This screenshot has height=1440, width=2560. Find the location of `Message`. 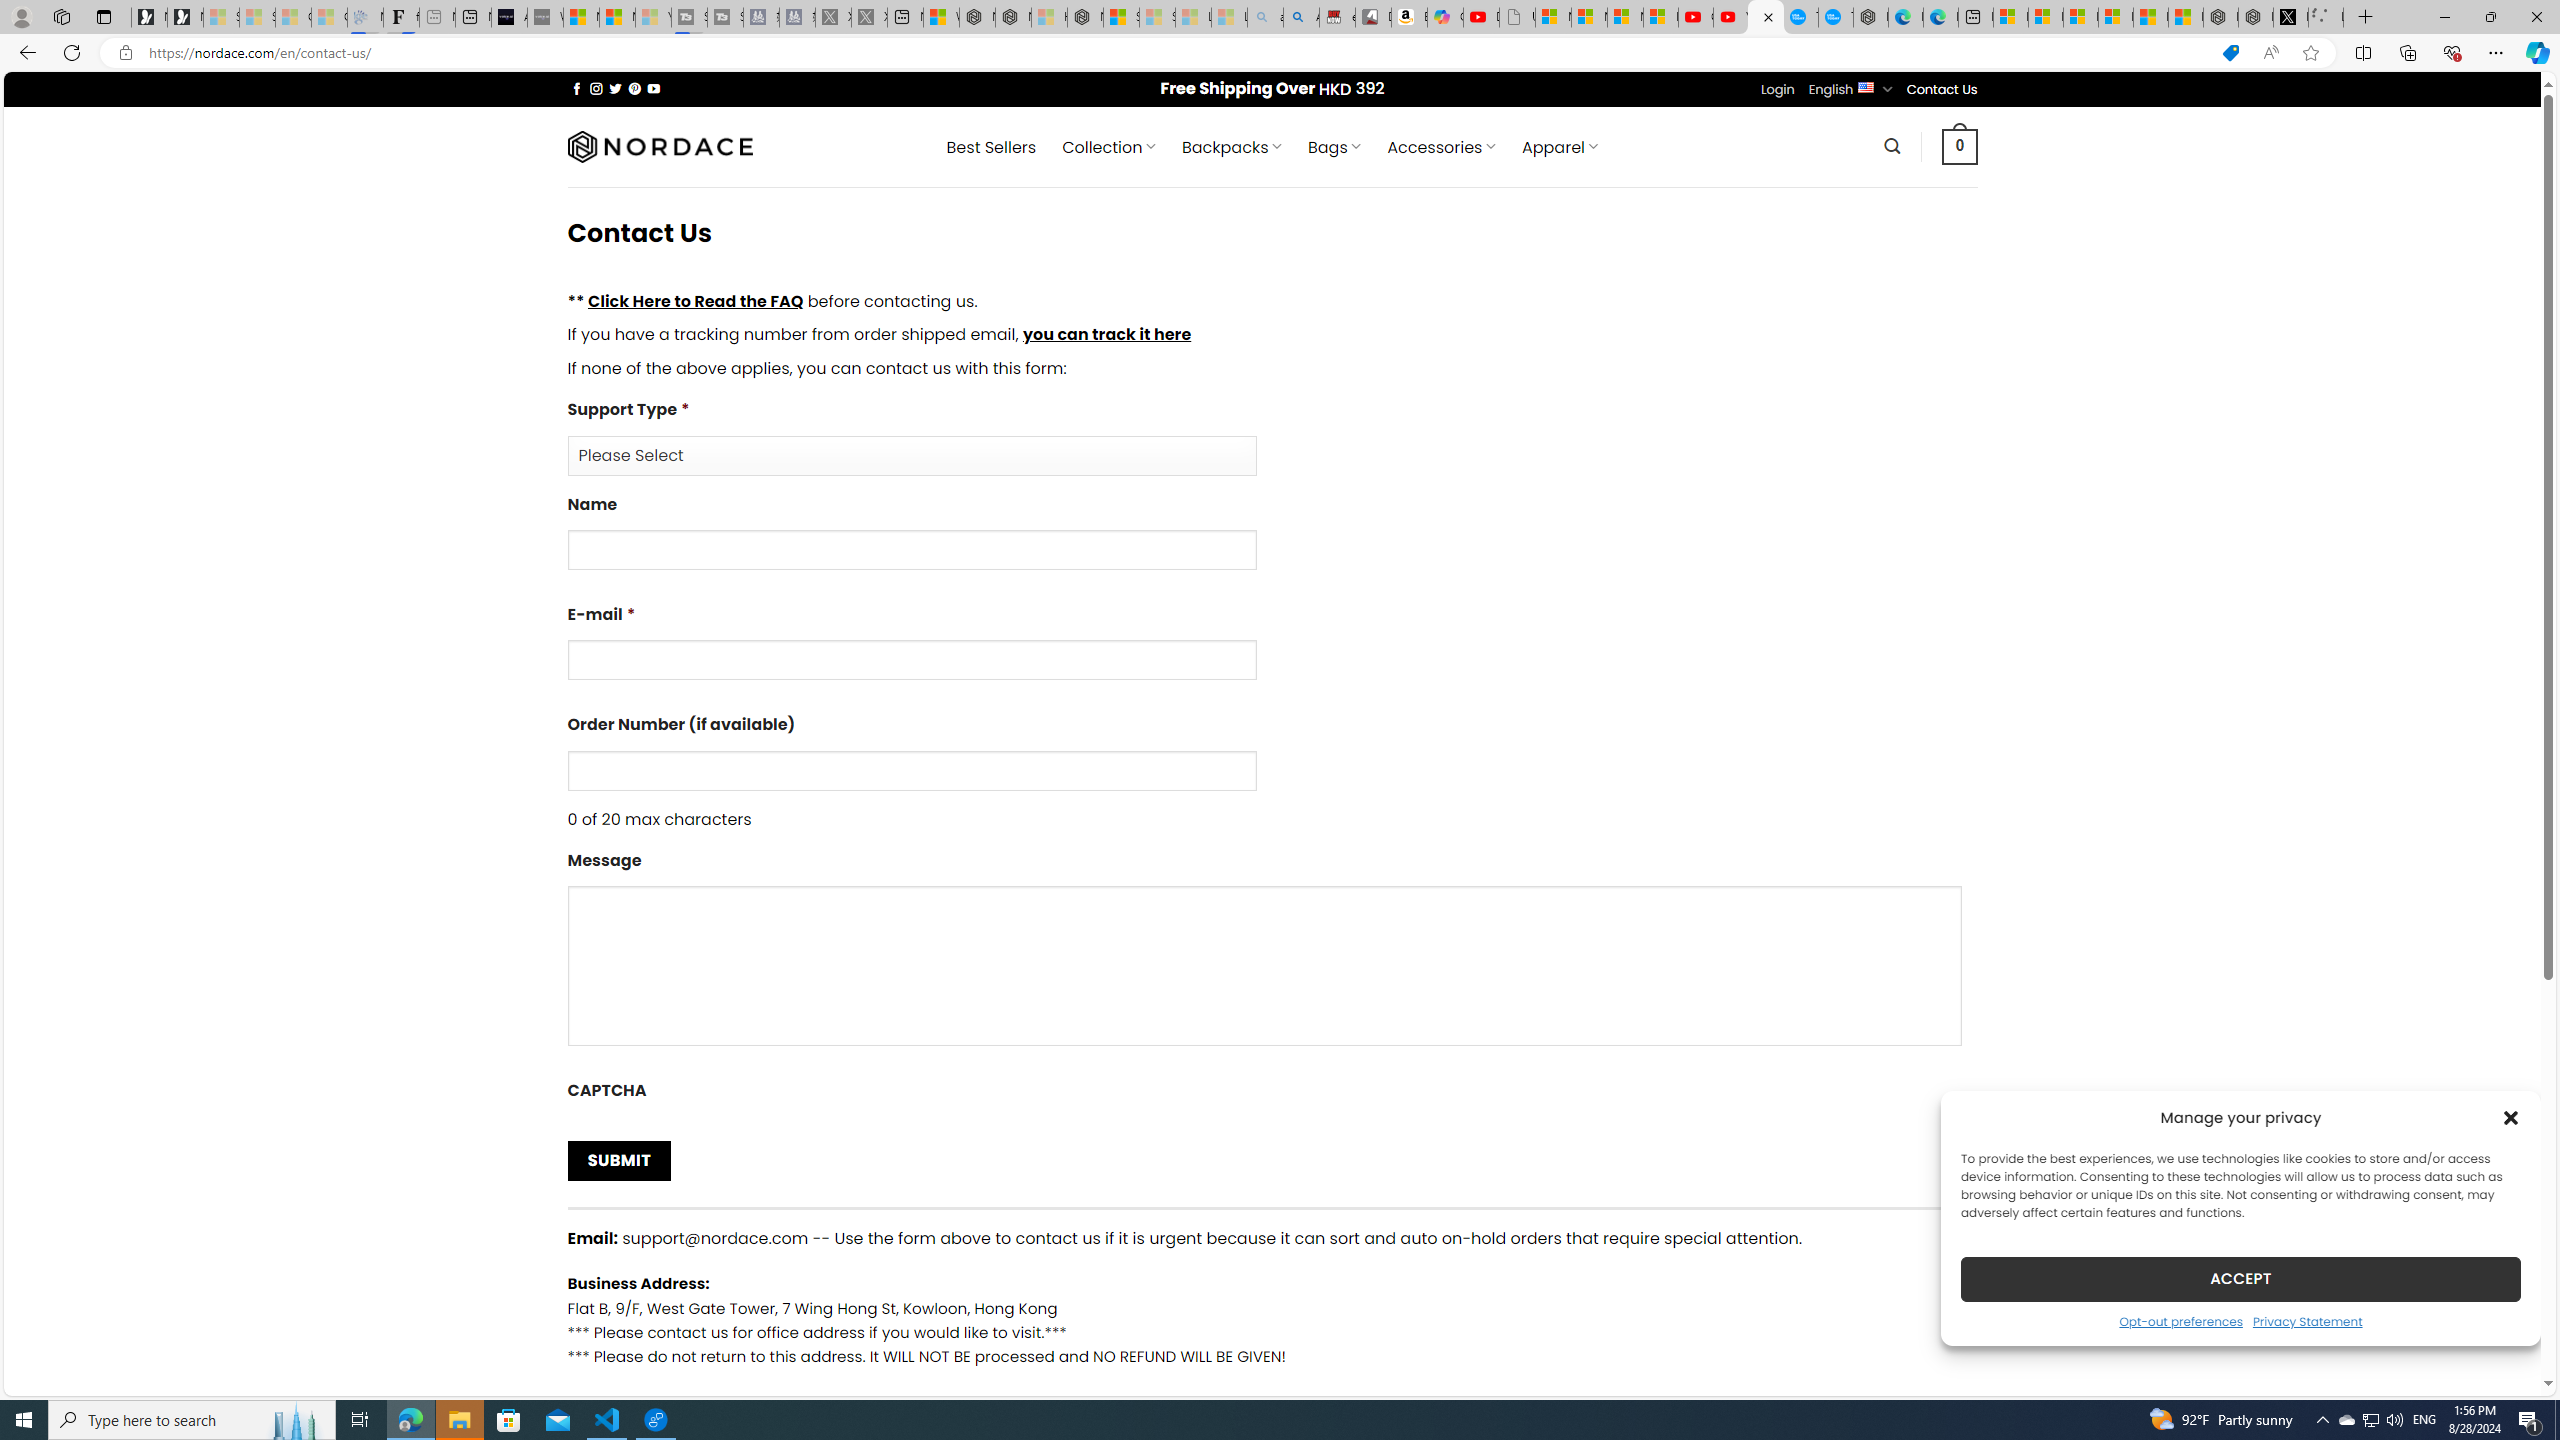

Message is located at coordinates (1262, 966).